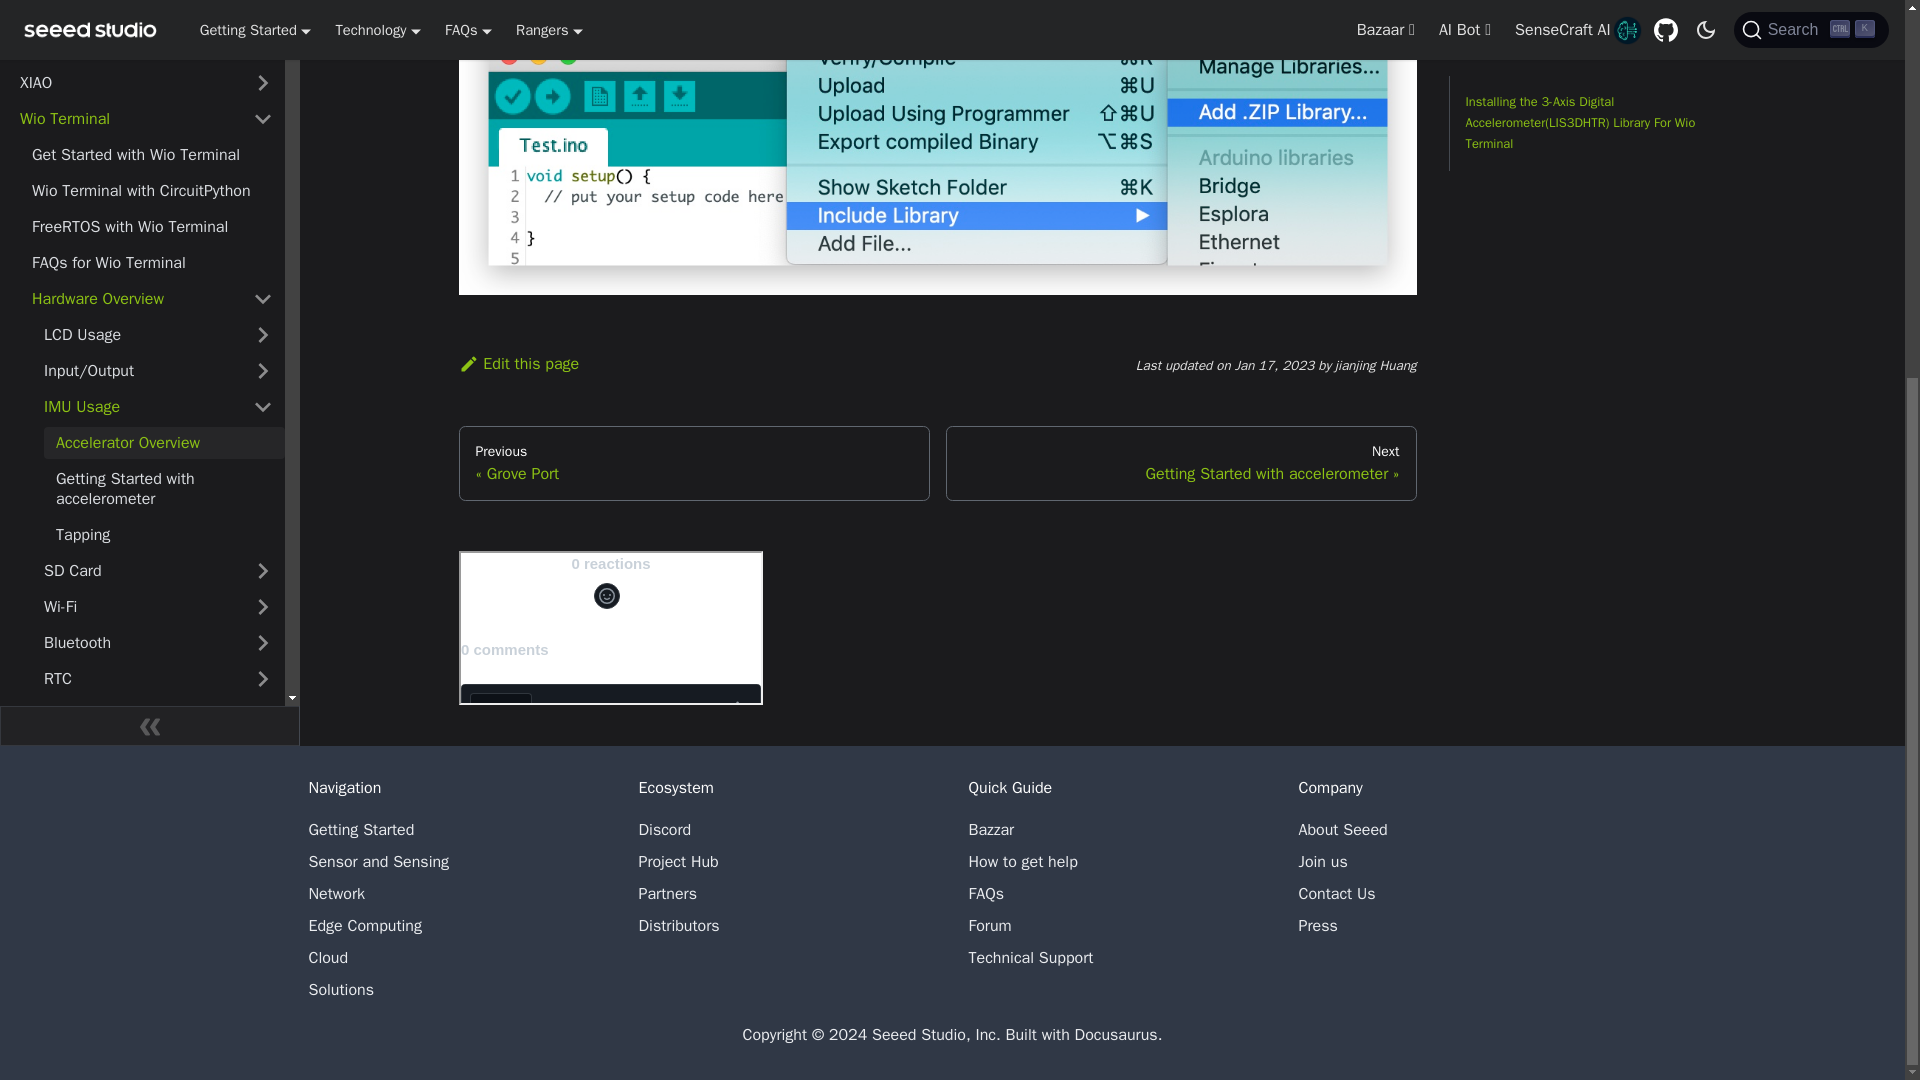 This screenshot has height=1080, width=1920. What do you see at coordinates (150, 488) in the screenshot?
I see `Collapse sidebar` at bounding box center [150, 488].